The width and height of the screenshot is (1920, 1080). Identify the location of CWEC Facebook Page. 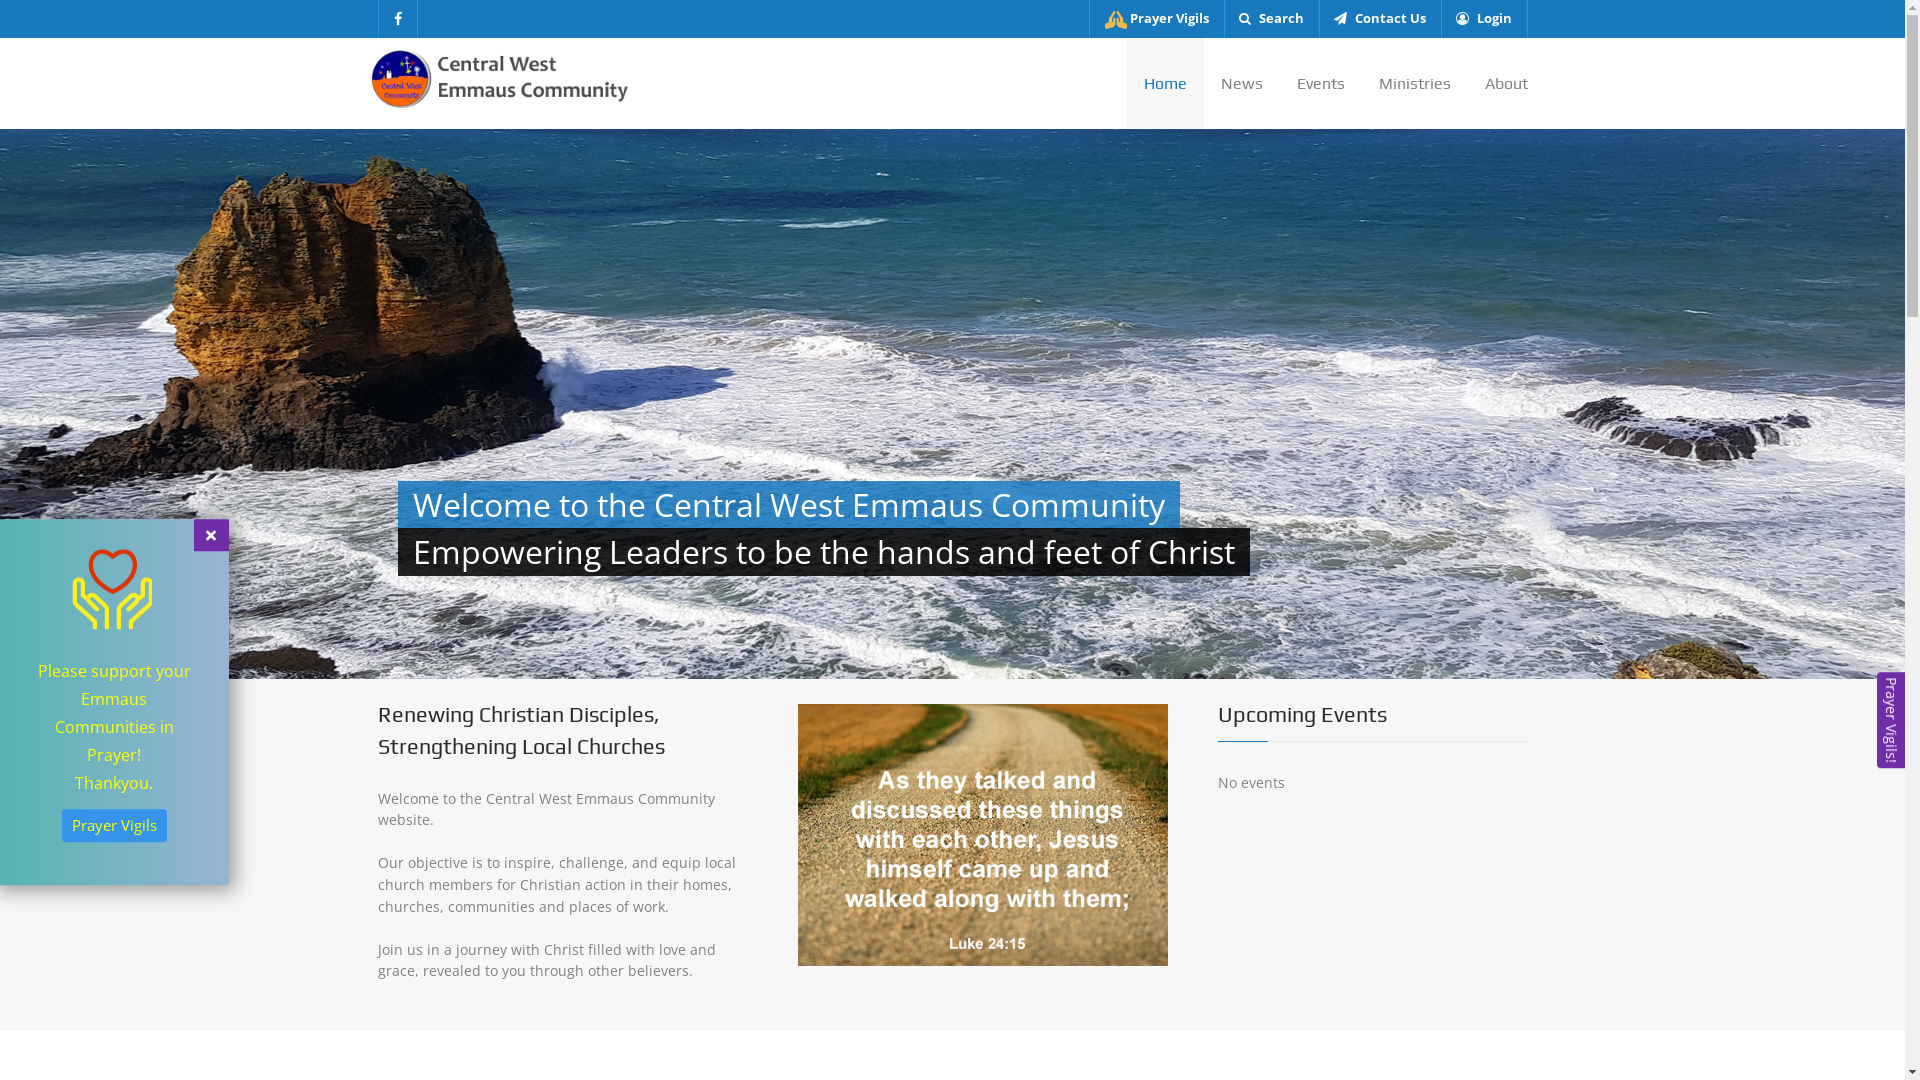
(459, 782).